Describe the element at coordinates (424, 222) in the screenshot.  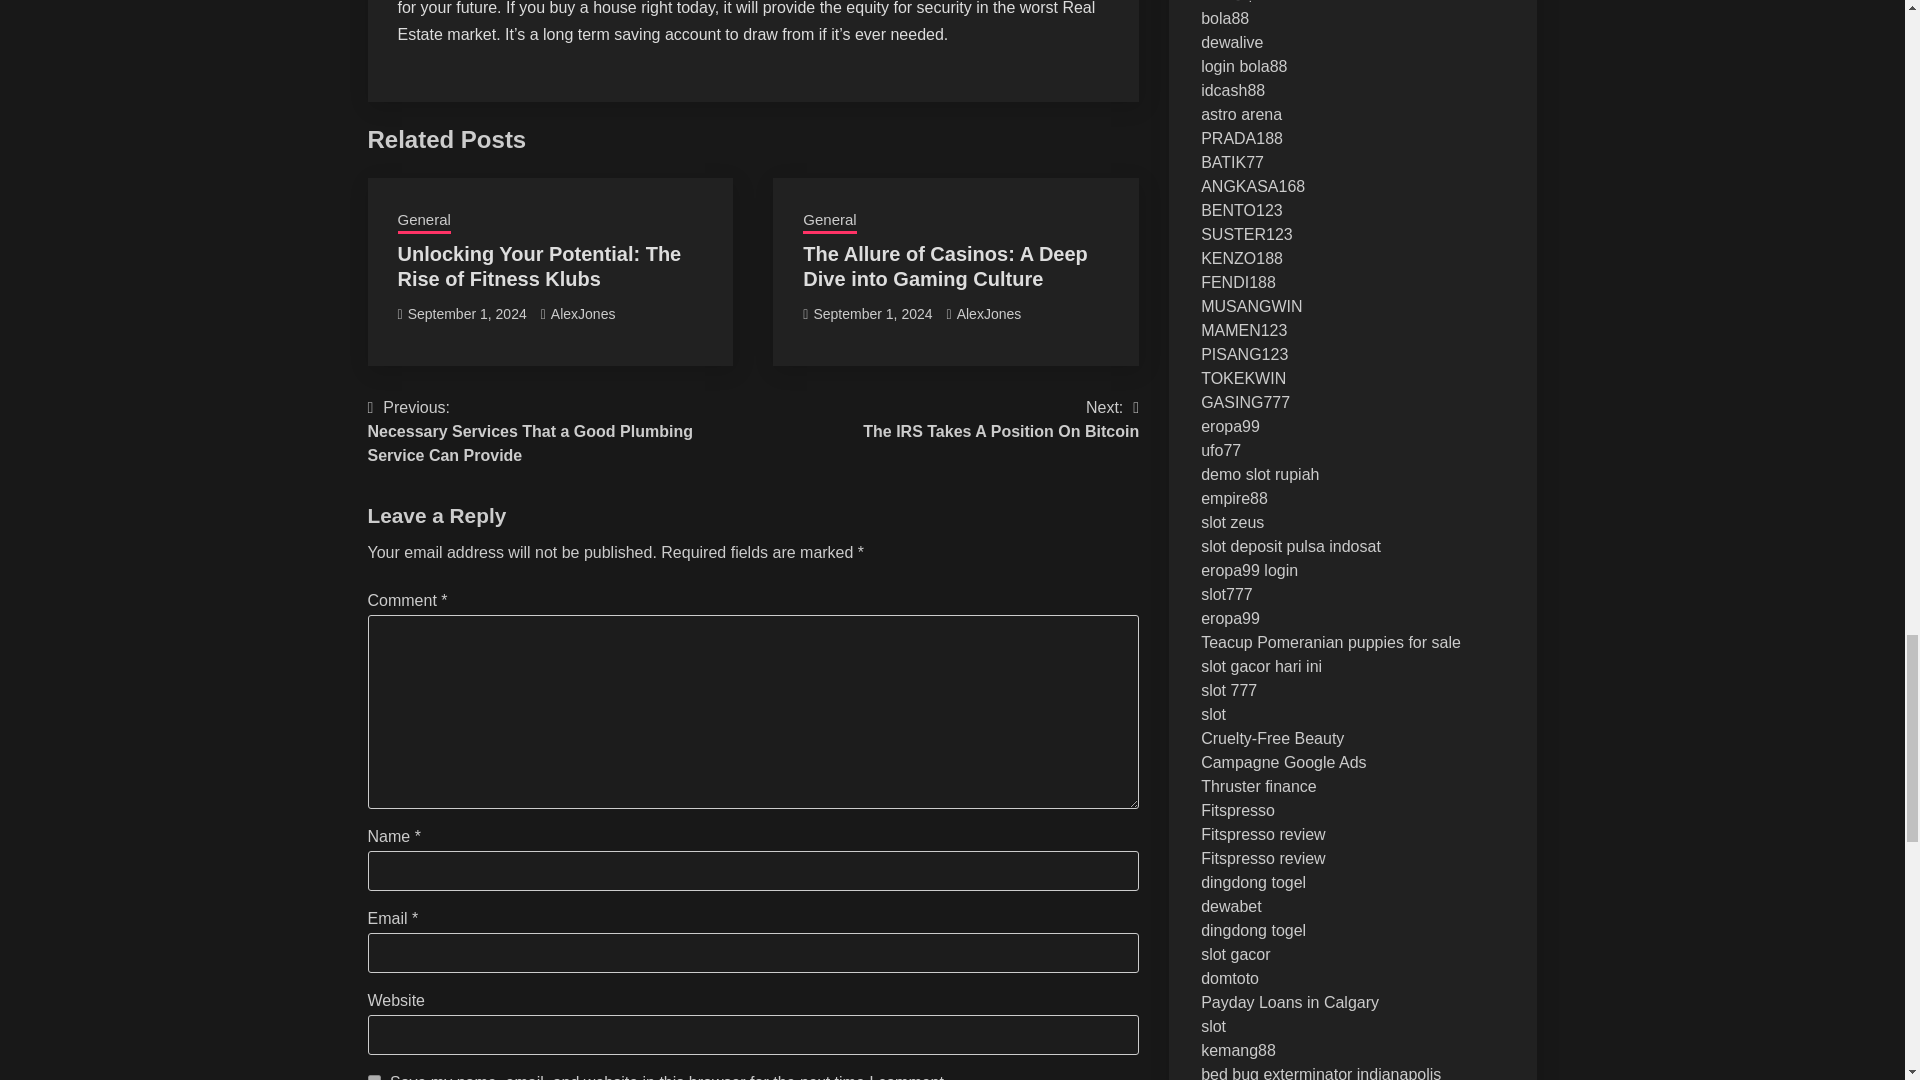
I see `General` at that location.